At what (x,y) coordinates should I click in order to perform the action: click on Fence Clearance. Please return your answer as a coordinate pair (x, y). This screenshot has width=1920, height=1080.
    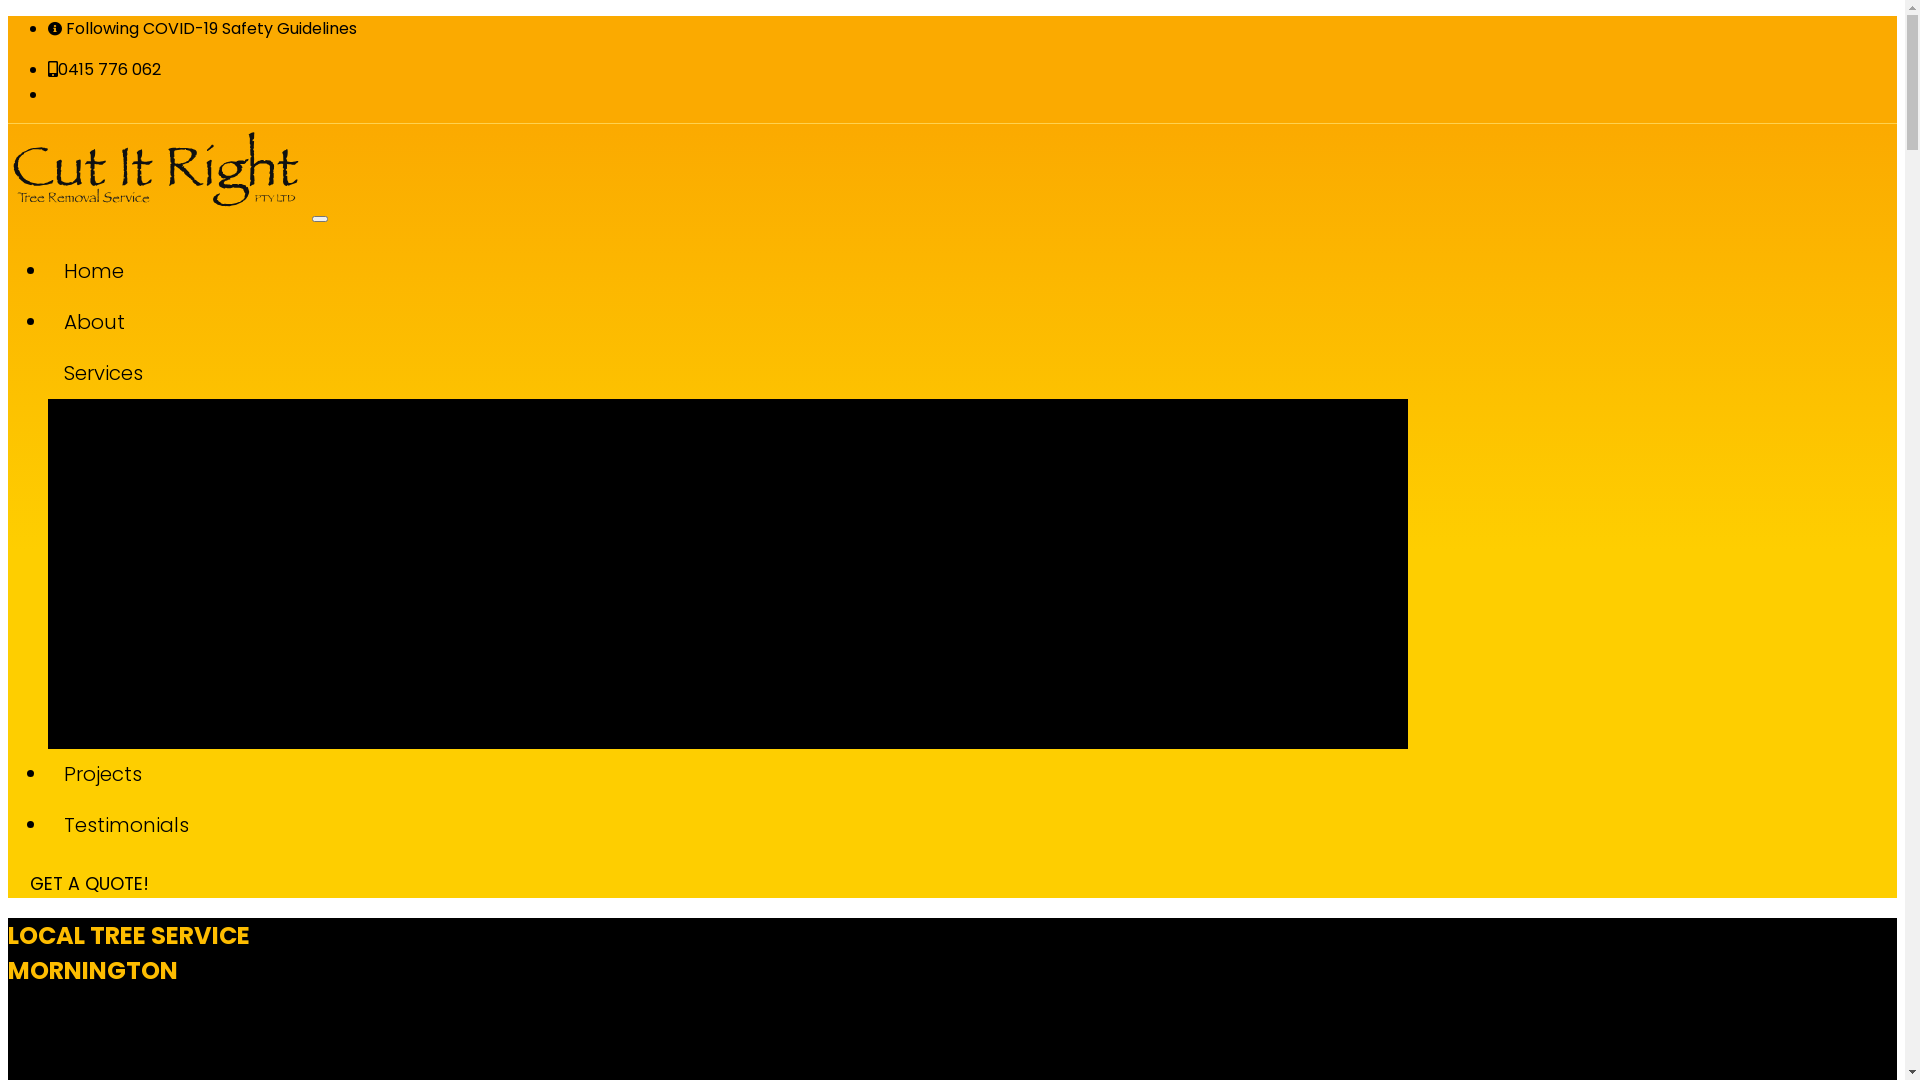
    Looking at the image, I should click on (748, 452).